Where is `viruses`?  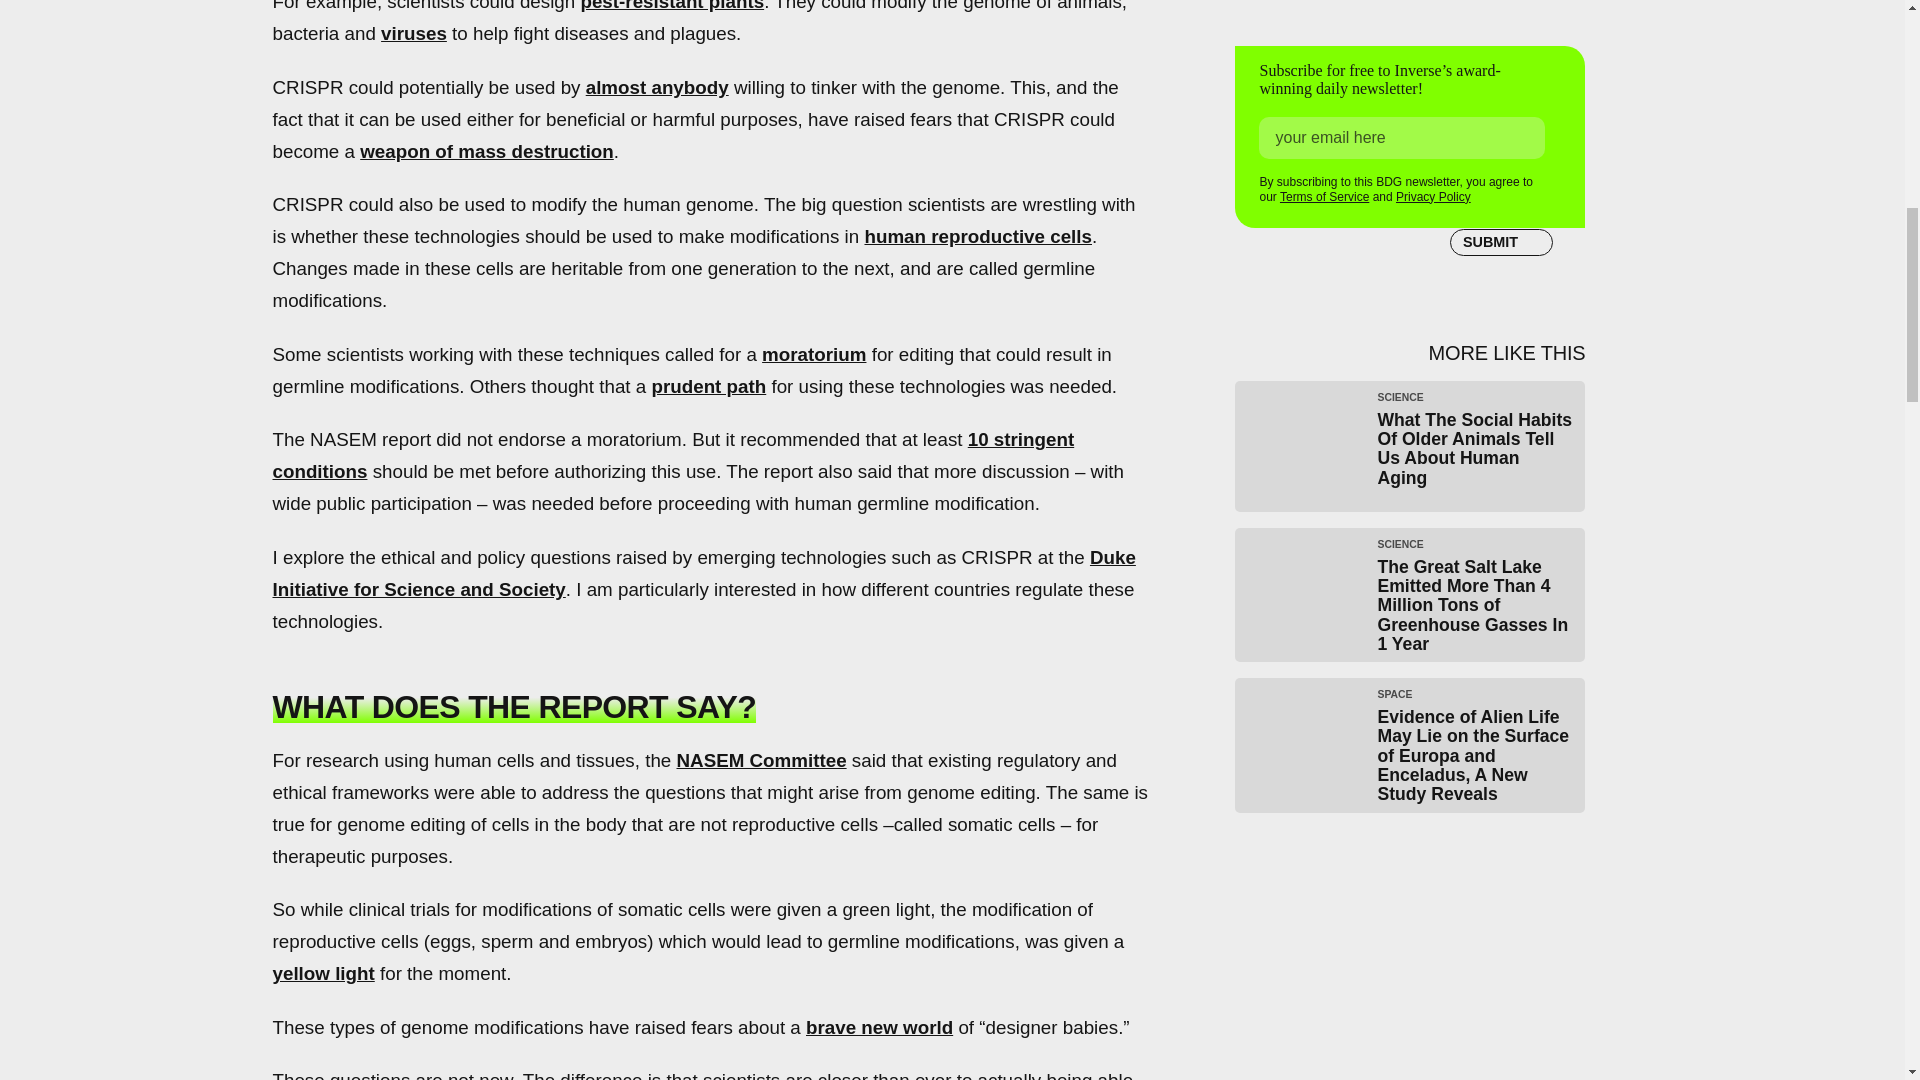 viruses is located at coordinates (414, 33).